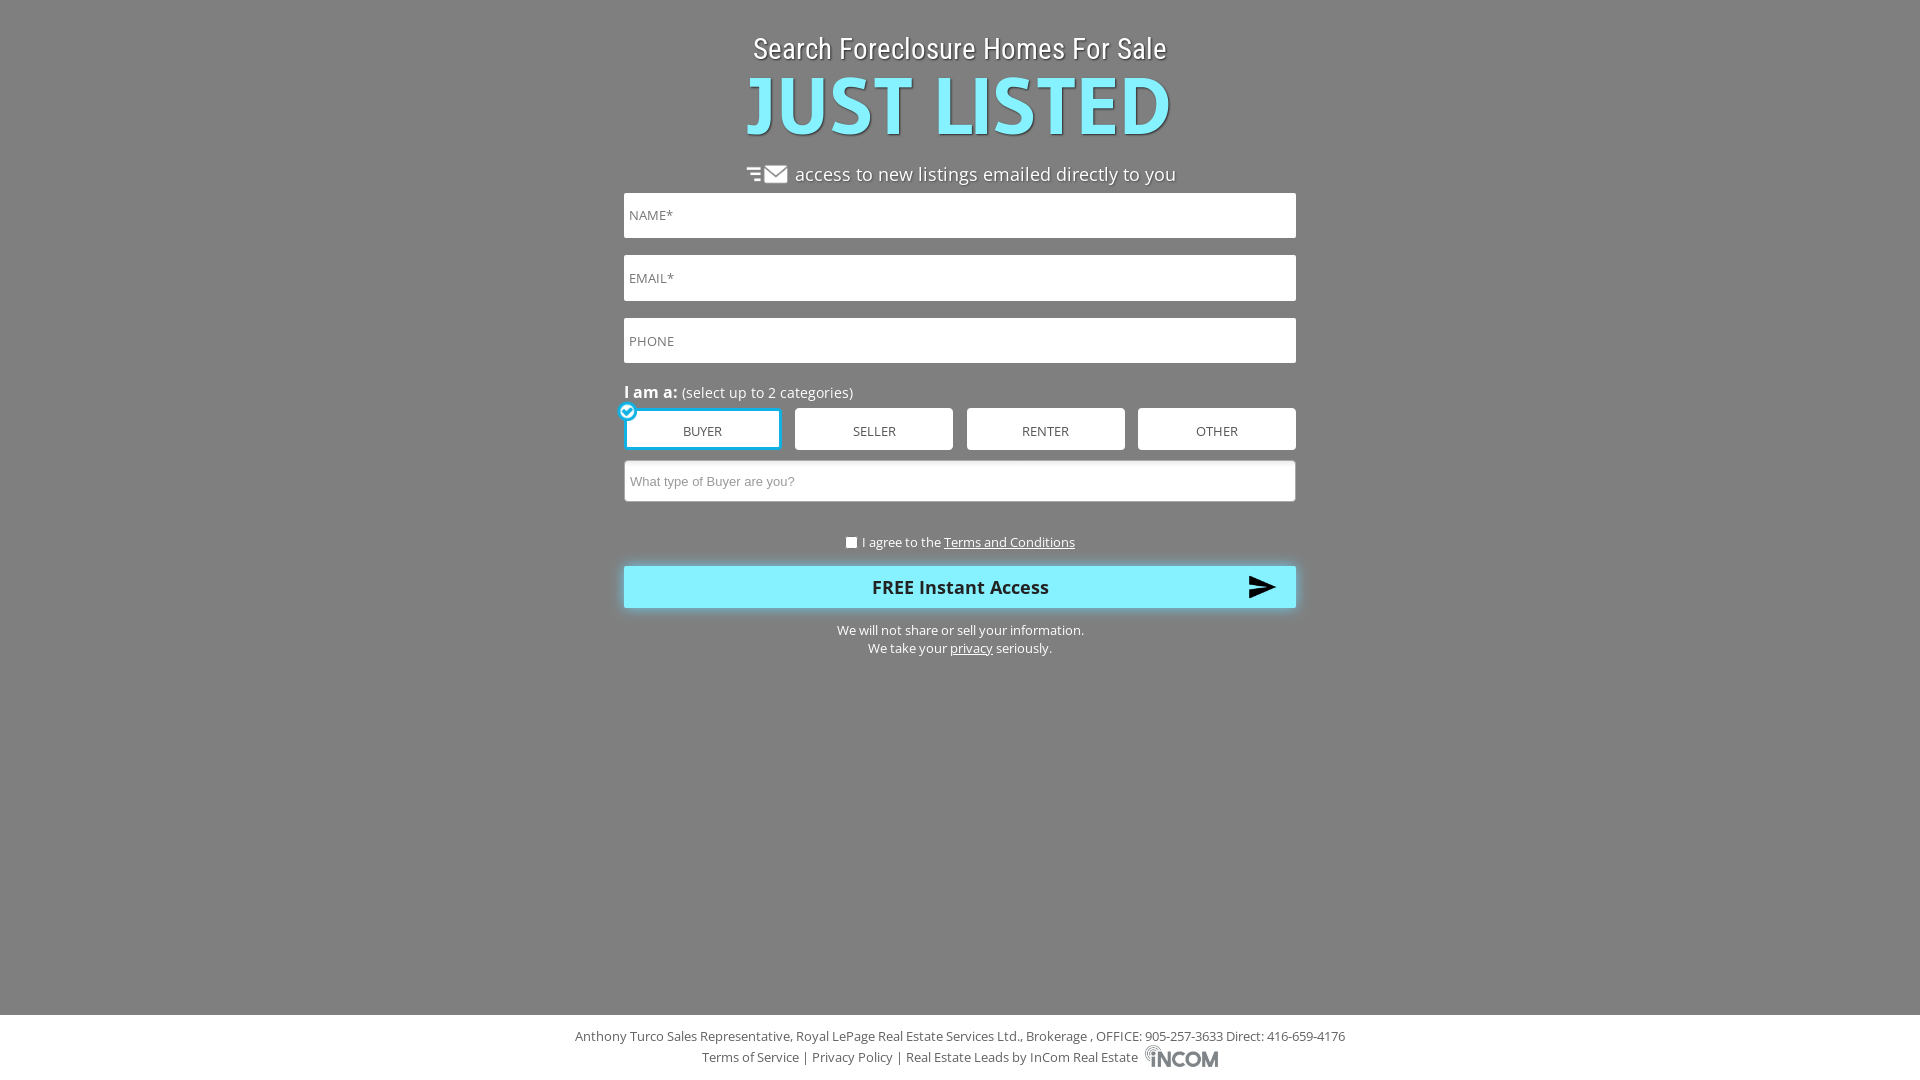  I want to click on JUST LISTED, so click(960, 106).